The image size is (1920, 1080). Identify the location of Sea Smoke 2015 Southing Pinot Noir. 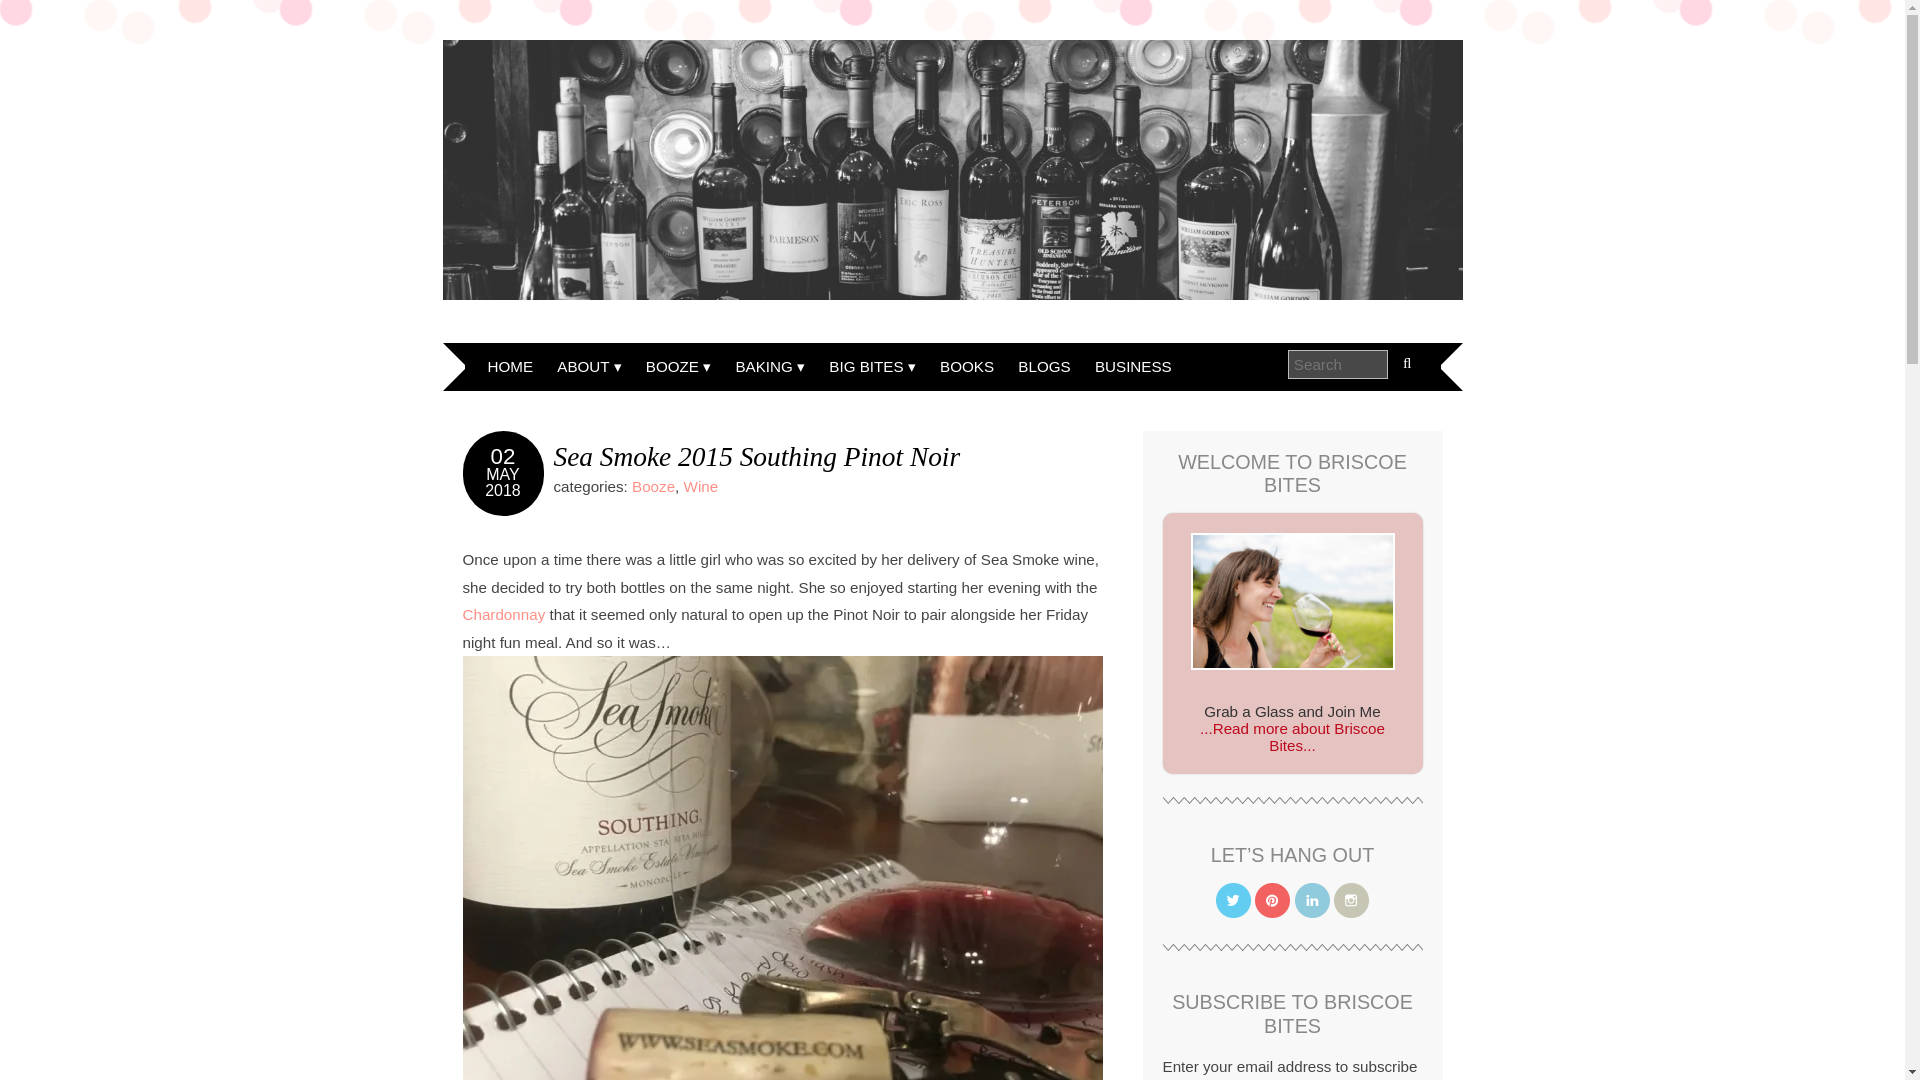
(758, 456).